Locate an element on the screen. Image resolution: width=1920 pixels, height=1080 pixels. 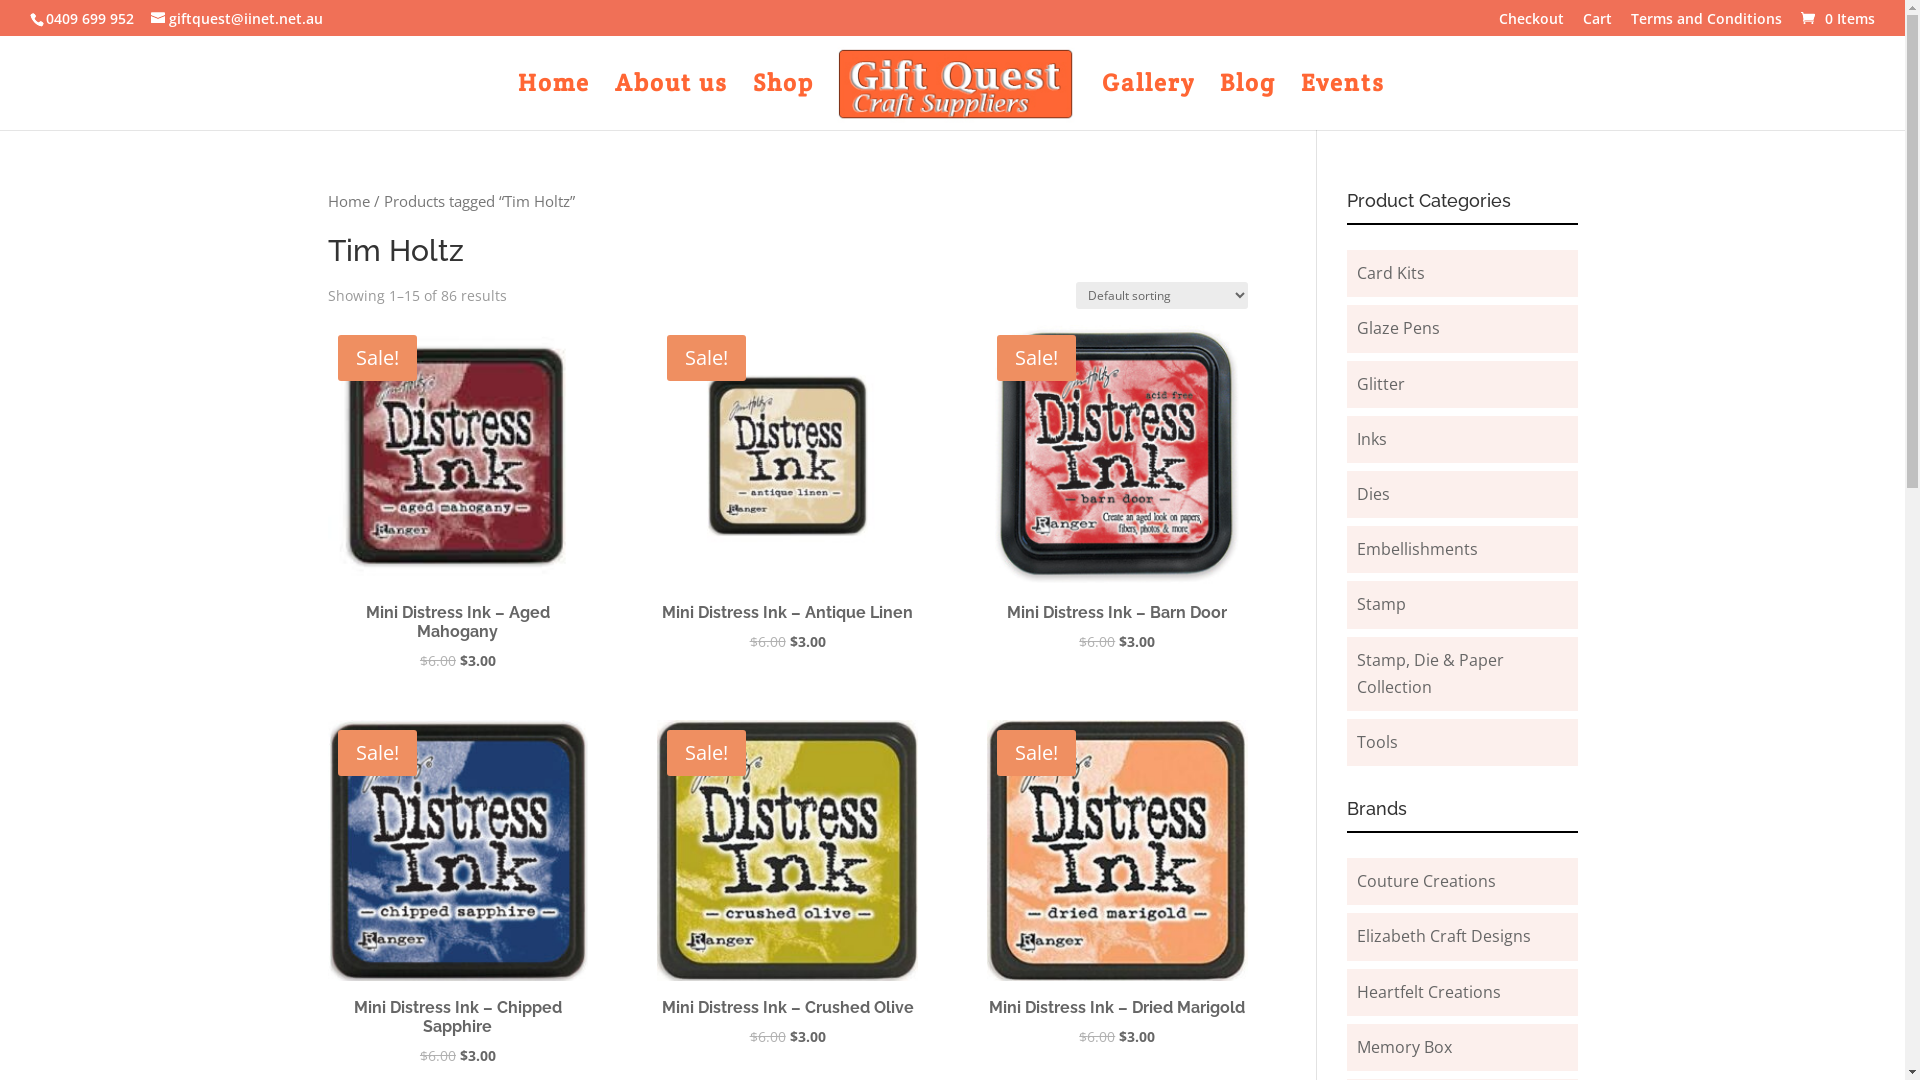
Glitter is located at coordinates (1381, 384).